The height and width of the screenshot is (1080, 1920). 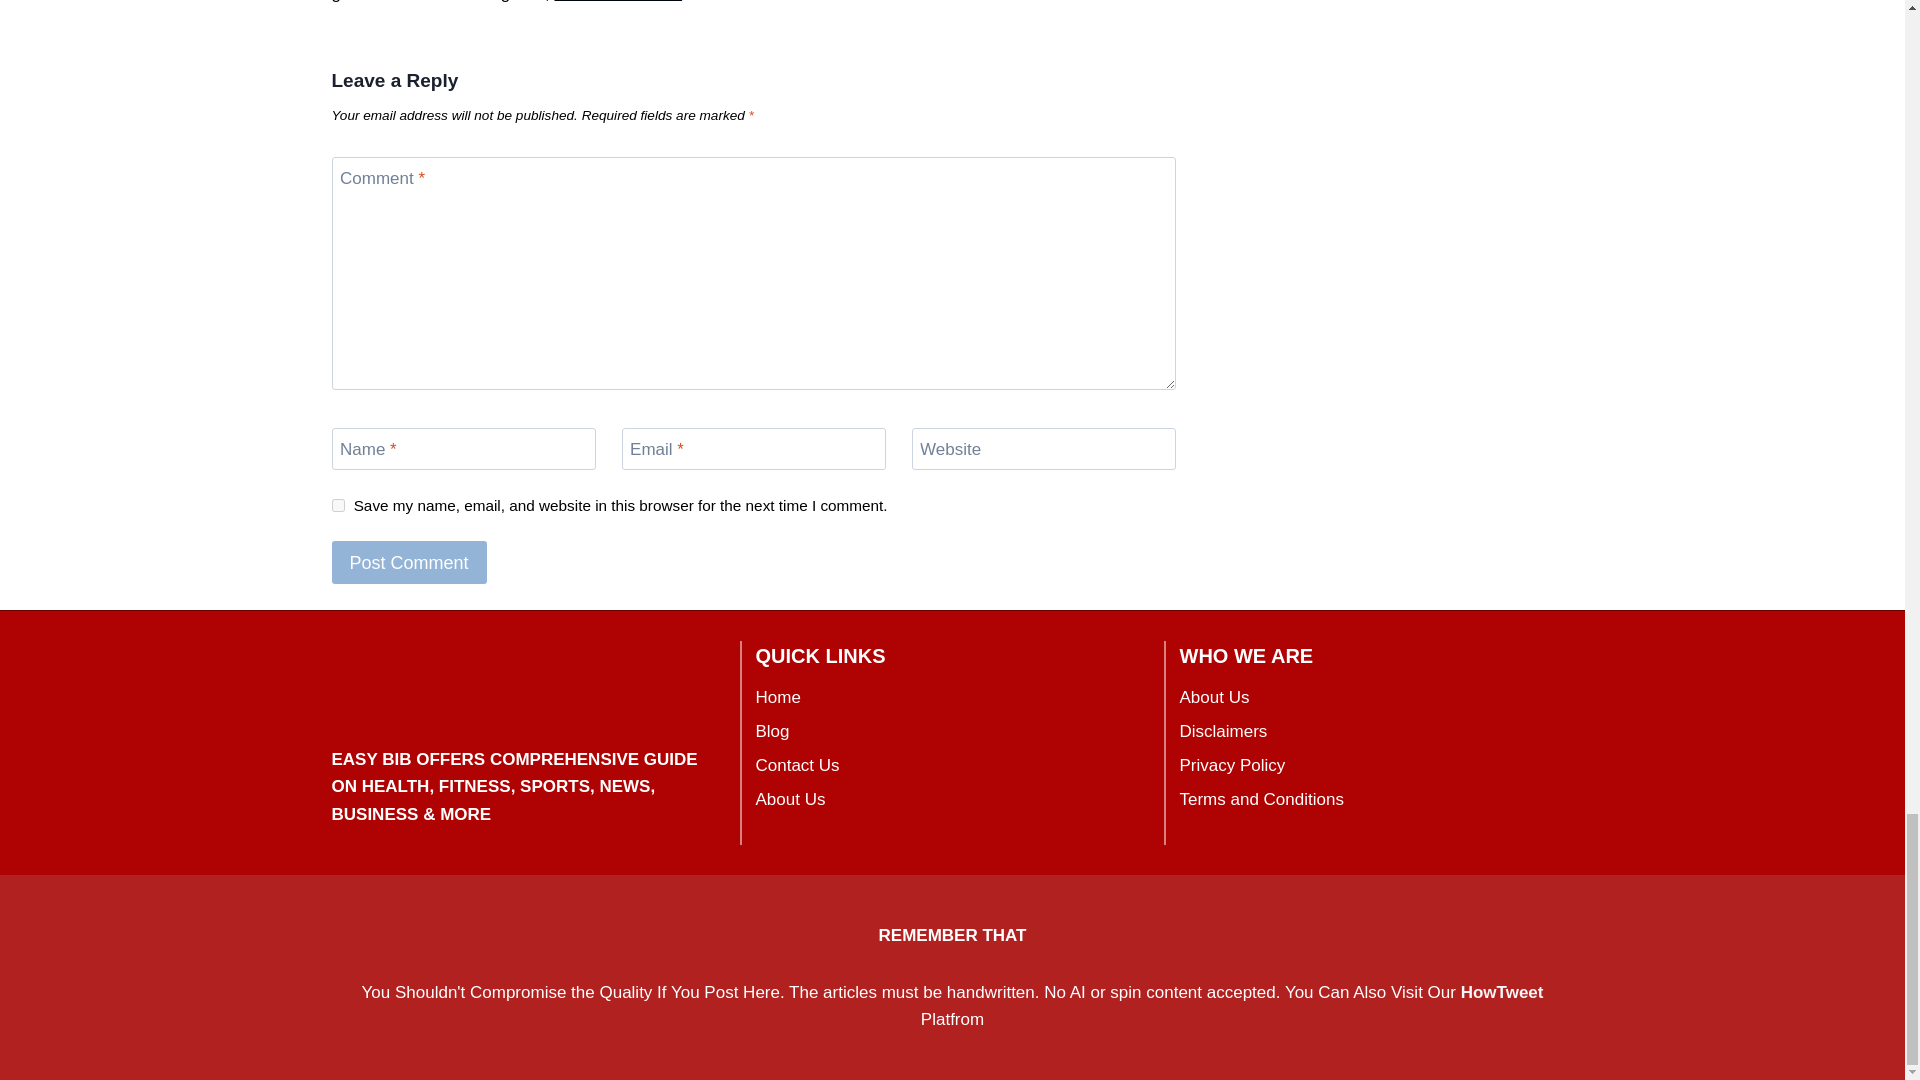 I want to click on Blog, so click(x=953, y=732).